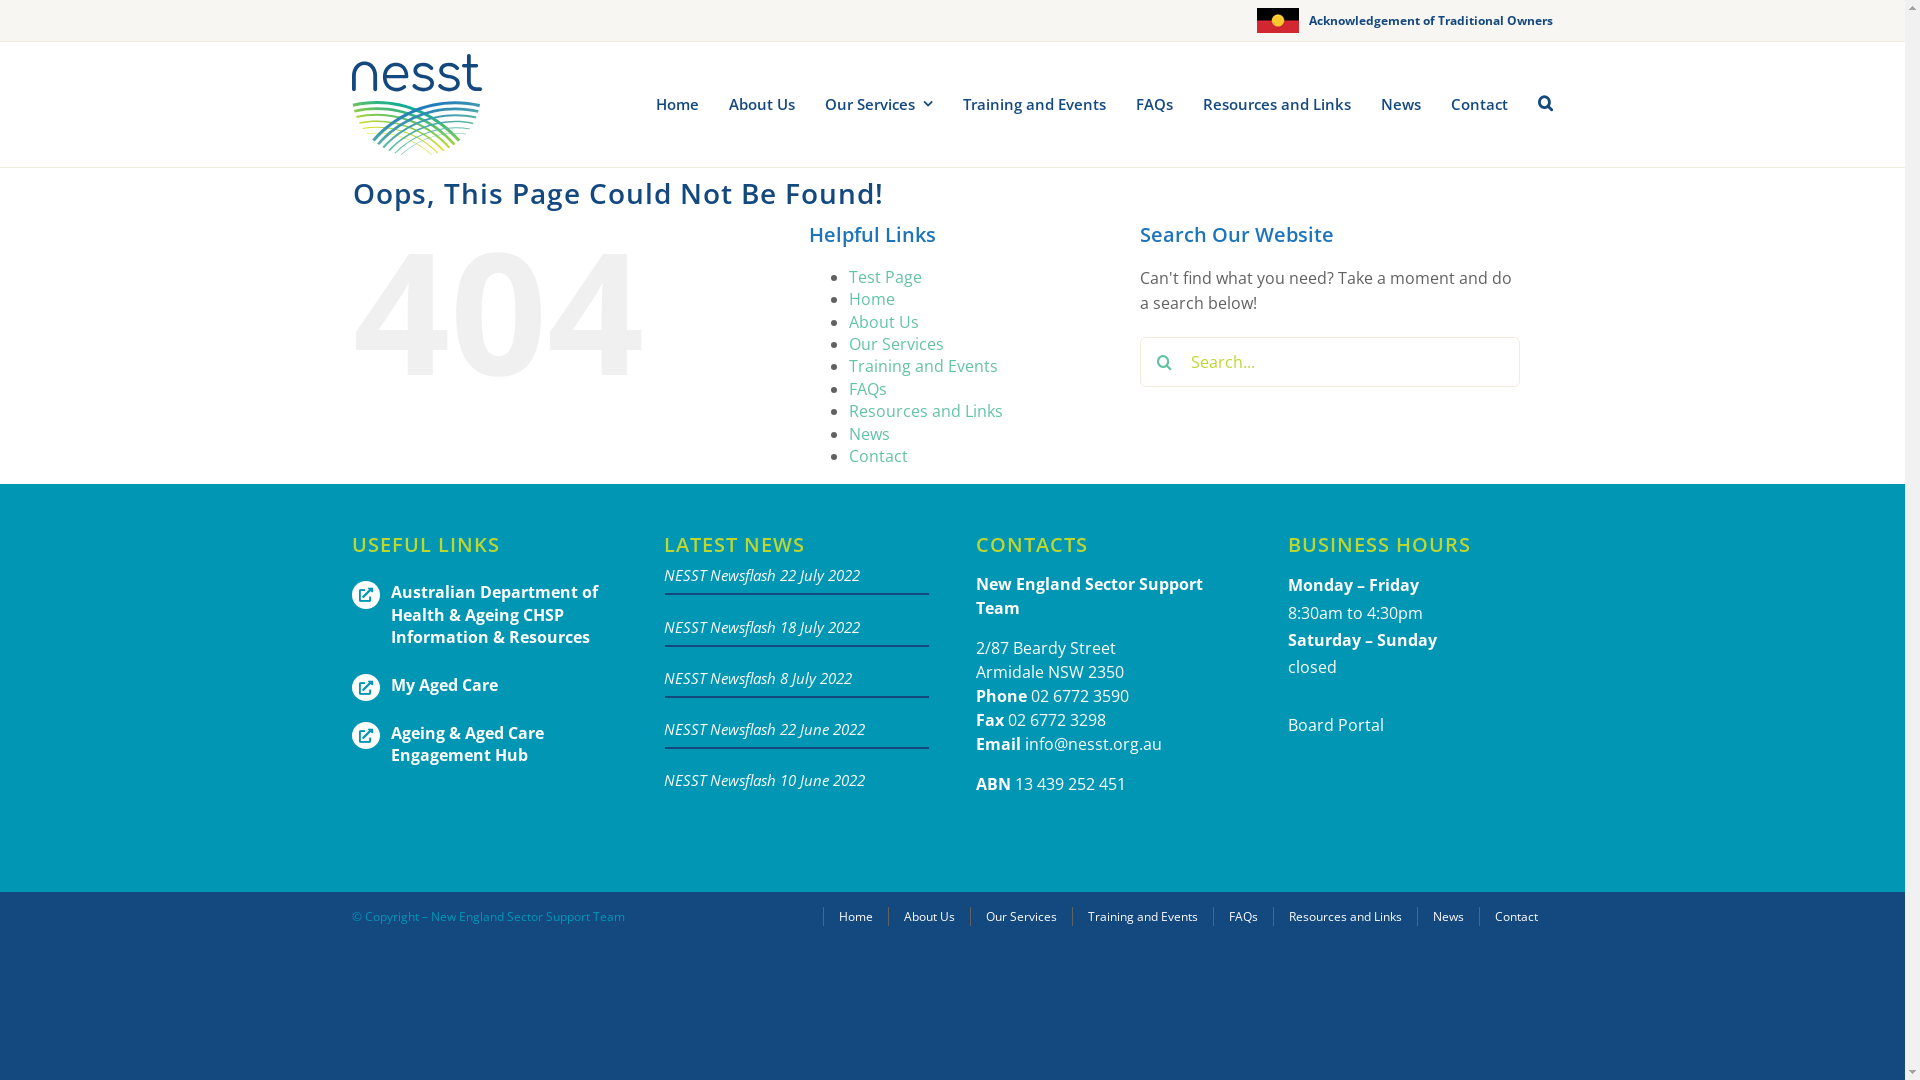  I want to click on Home, so click(872, 299).